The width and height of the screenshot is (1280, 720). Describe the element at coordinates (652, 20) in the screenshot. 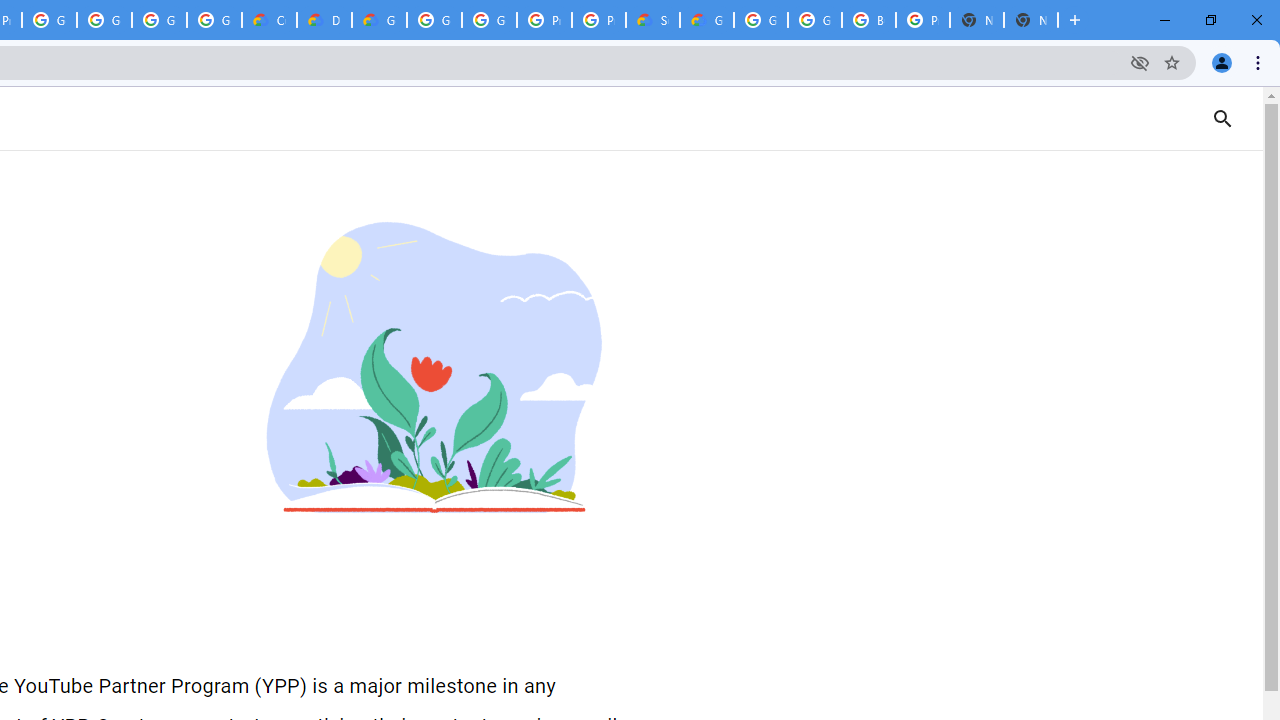

I see `Support Hub | Google Cloud` at that location.